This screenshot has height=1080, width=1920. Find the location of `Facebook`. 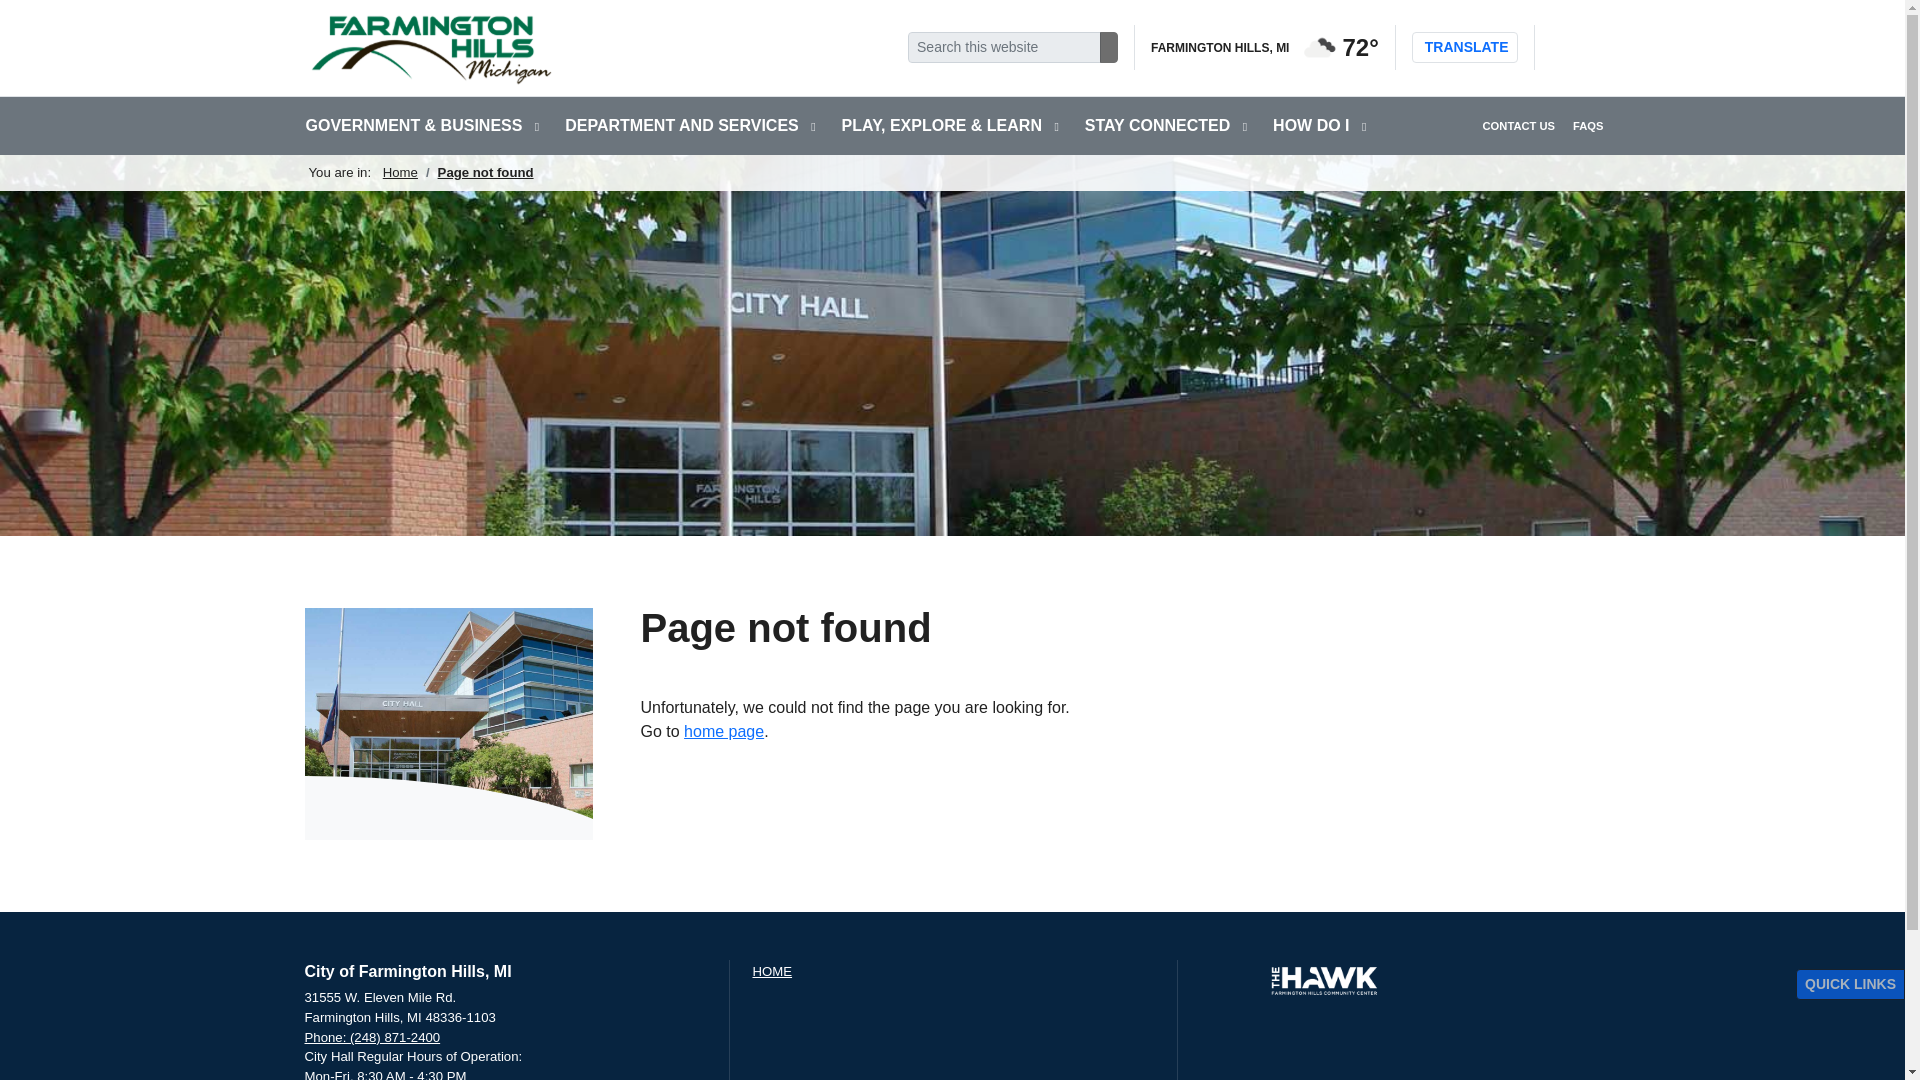

Facebook is located at coordinates (1575, 48).